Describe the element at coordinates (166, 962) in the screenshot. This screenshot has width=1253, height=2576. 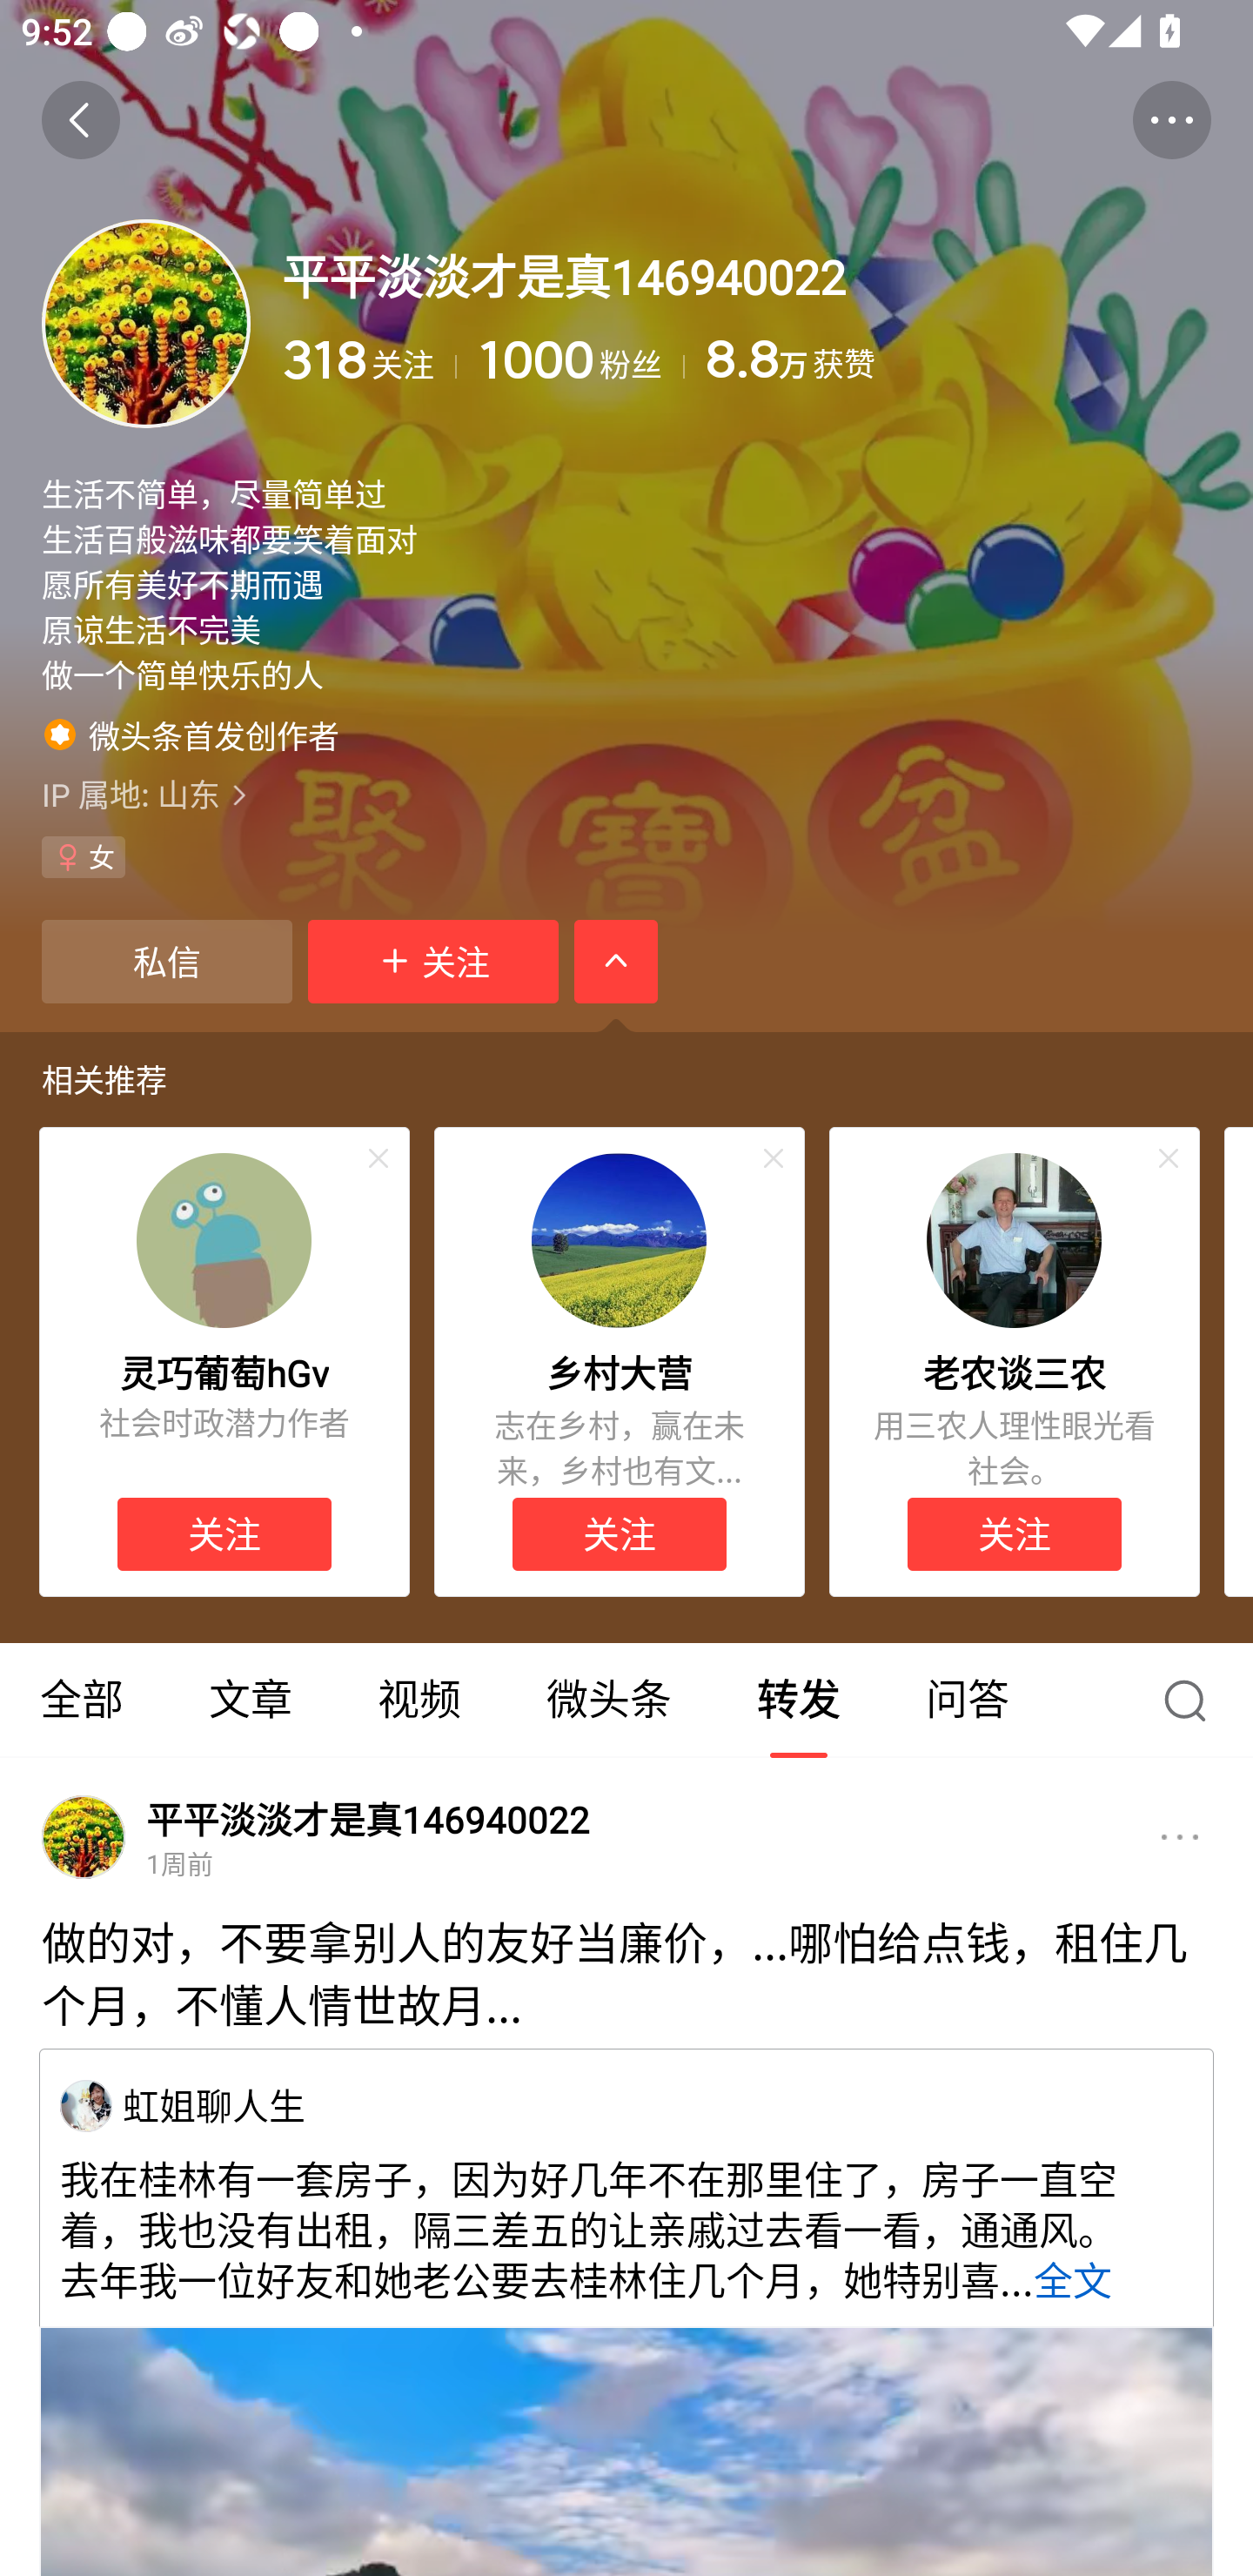
I see `私信` at that location.